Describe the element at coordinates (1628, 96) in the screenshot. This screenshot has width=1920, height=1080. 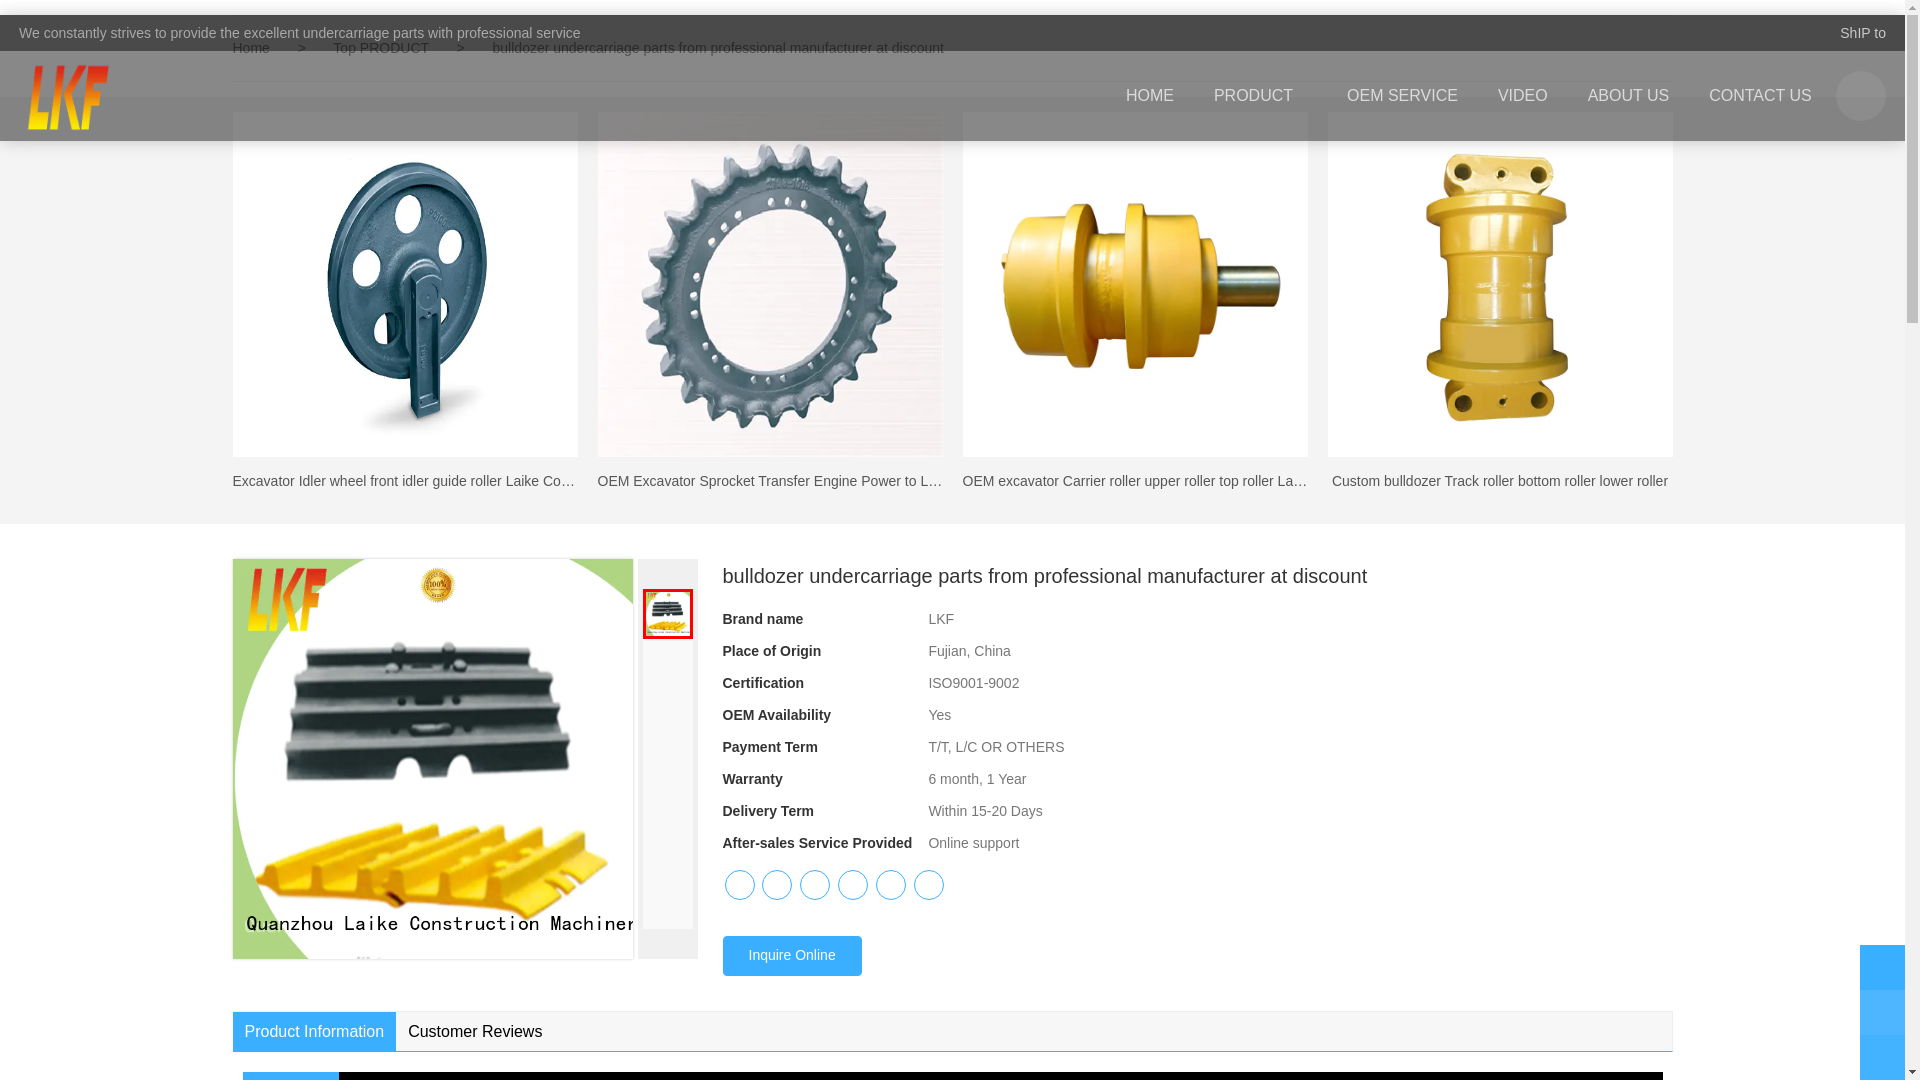
I see `ABOUT US` at that location.